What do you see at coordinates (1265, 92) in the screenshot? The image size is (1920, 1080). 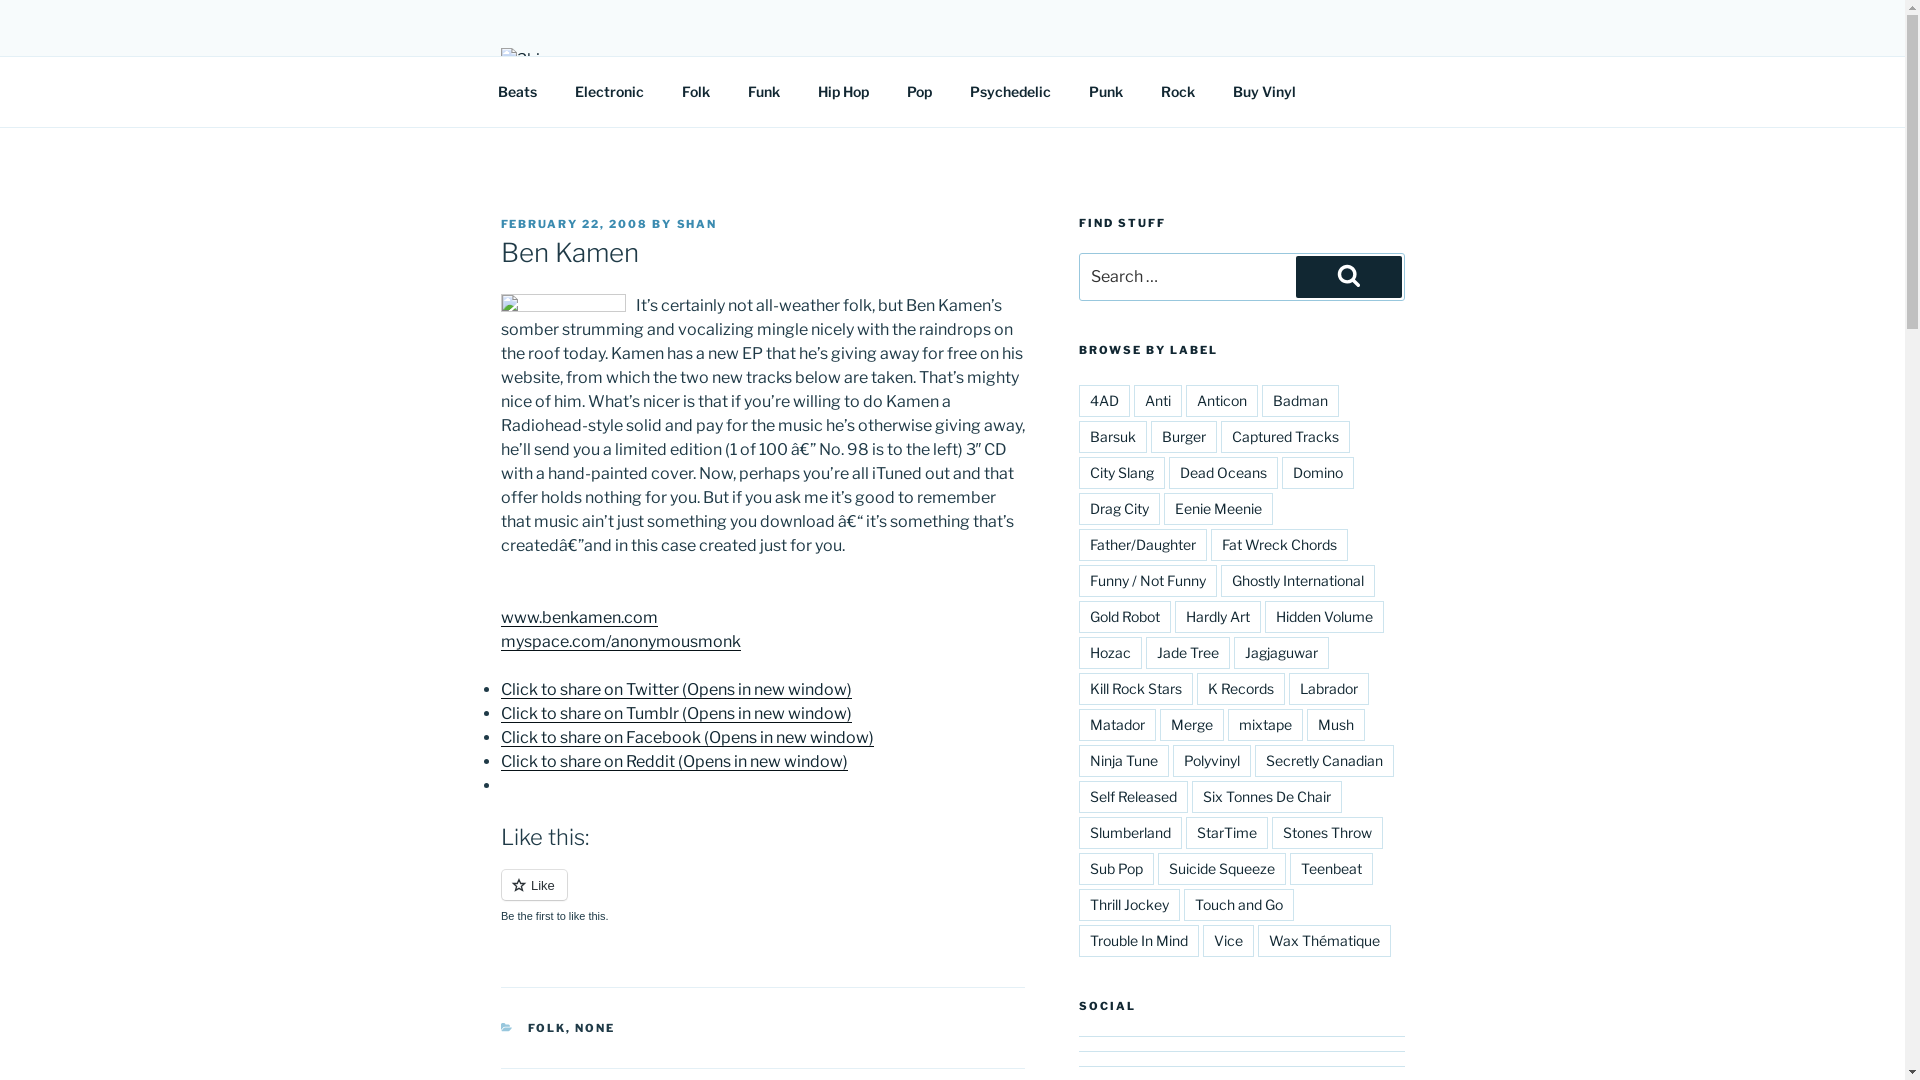 I see `Buy Vinyl` at bounding box center [1265, 92].